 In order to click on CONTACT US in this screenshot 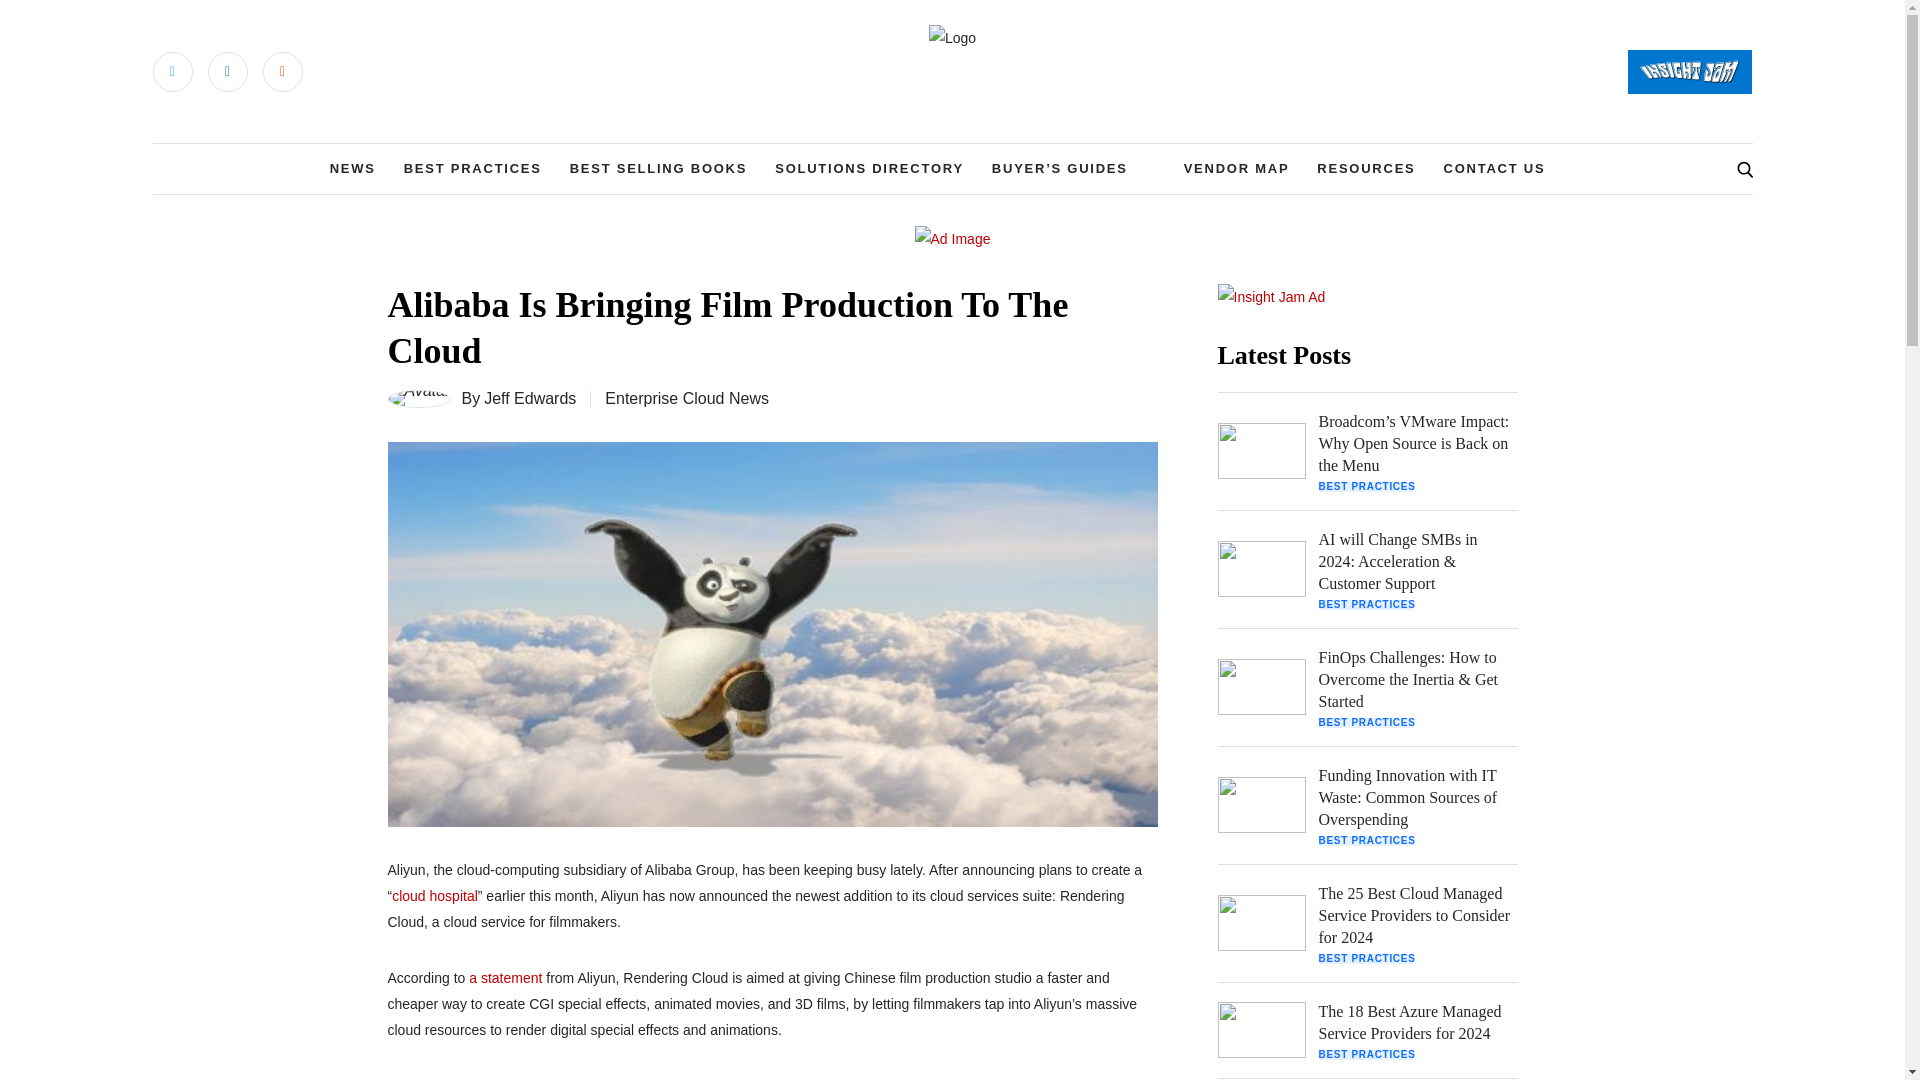, I will do `click(1494, 168)`.